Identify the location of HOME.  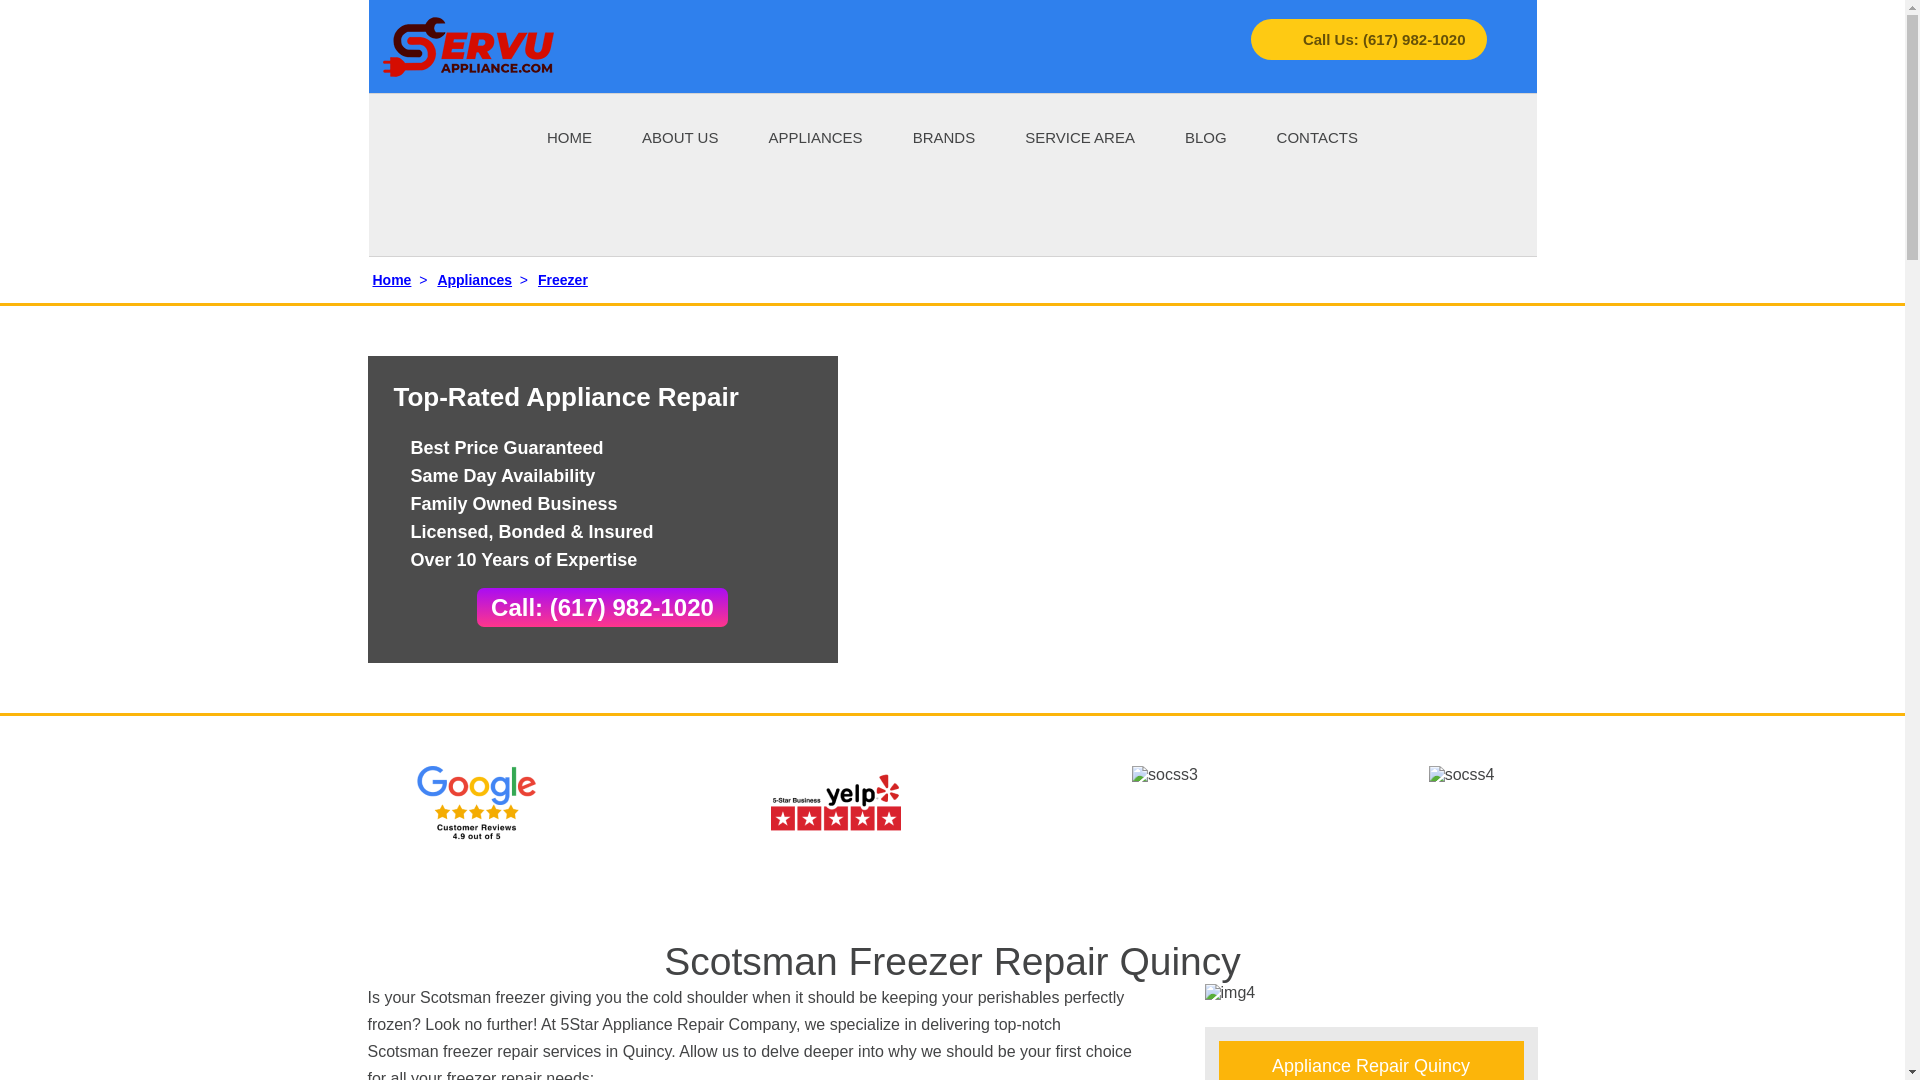
(569, 136).